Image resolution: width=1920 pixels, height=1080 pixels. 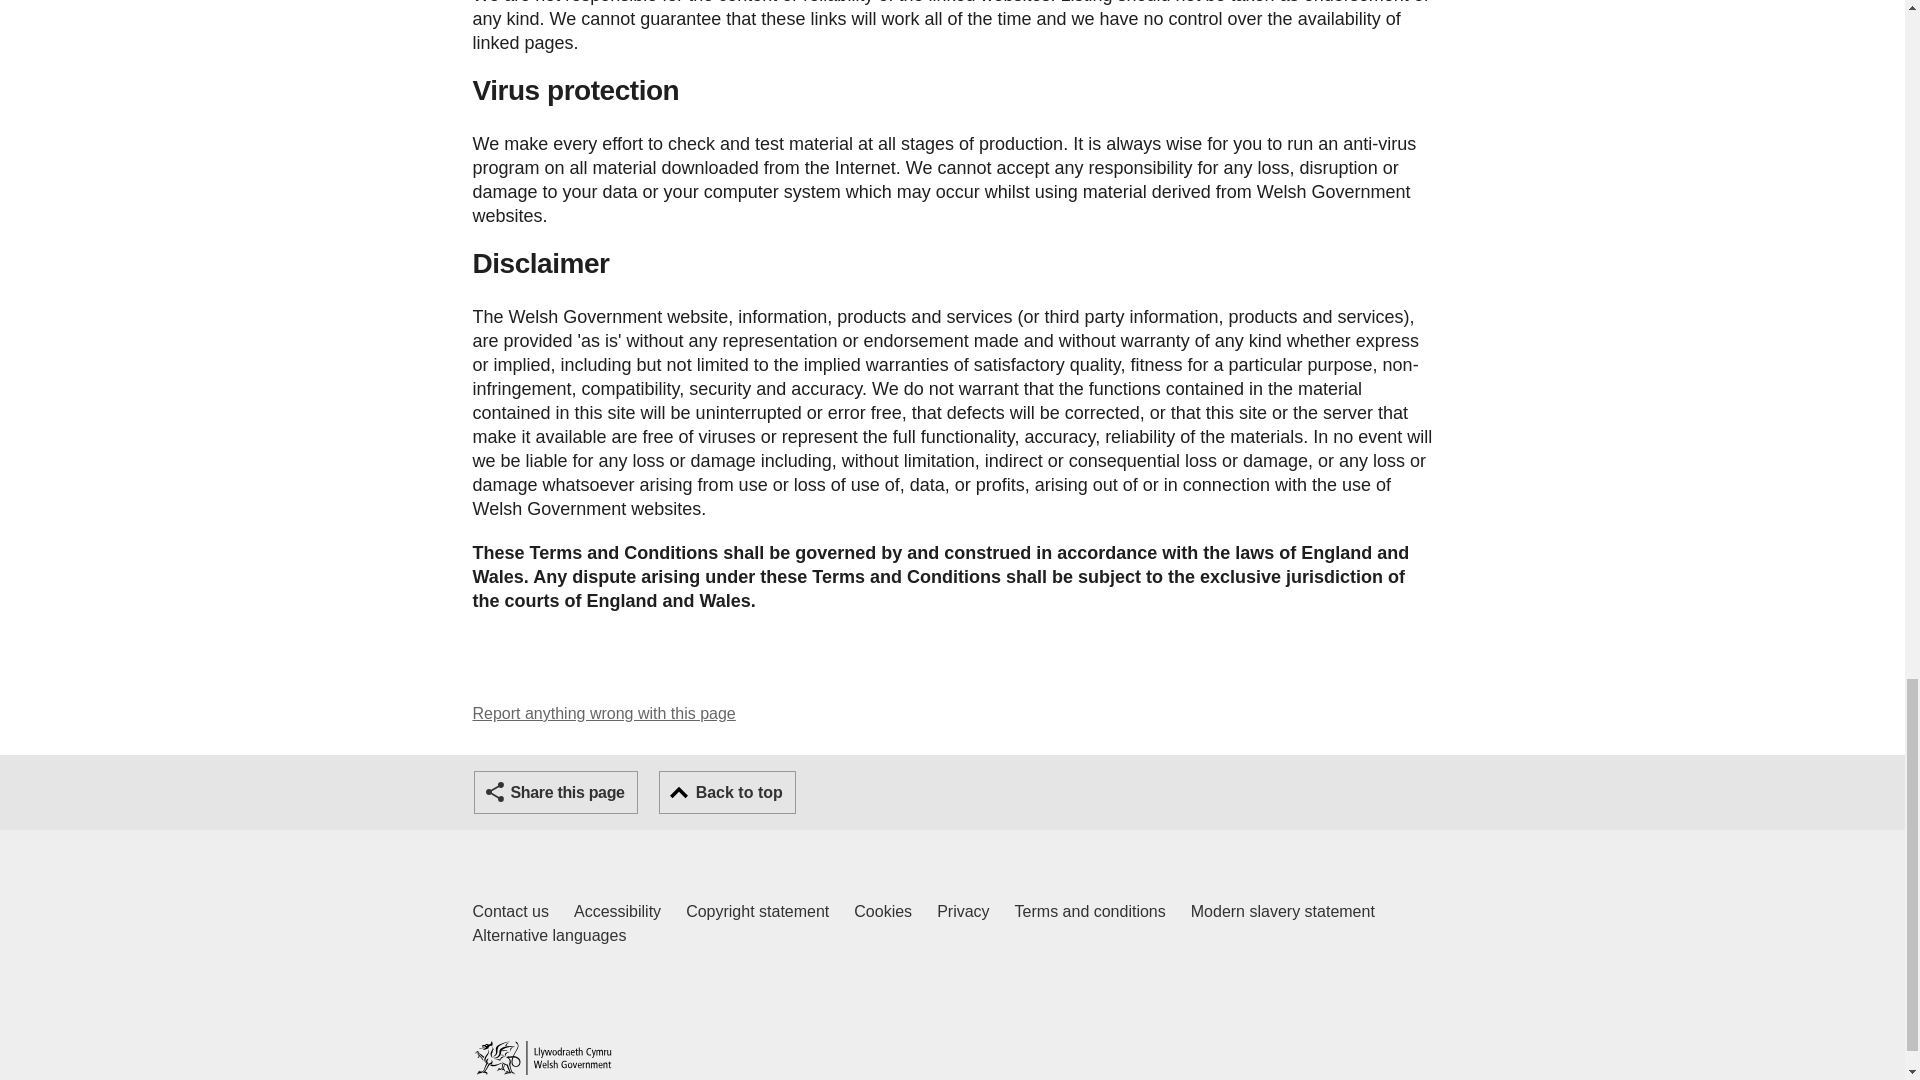 I want to click on Privacy, so click(x=510, y=912).